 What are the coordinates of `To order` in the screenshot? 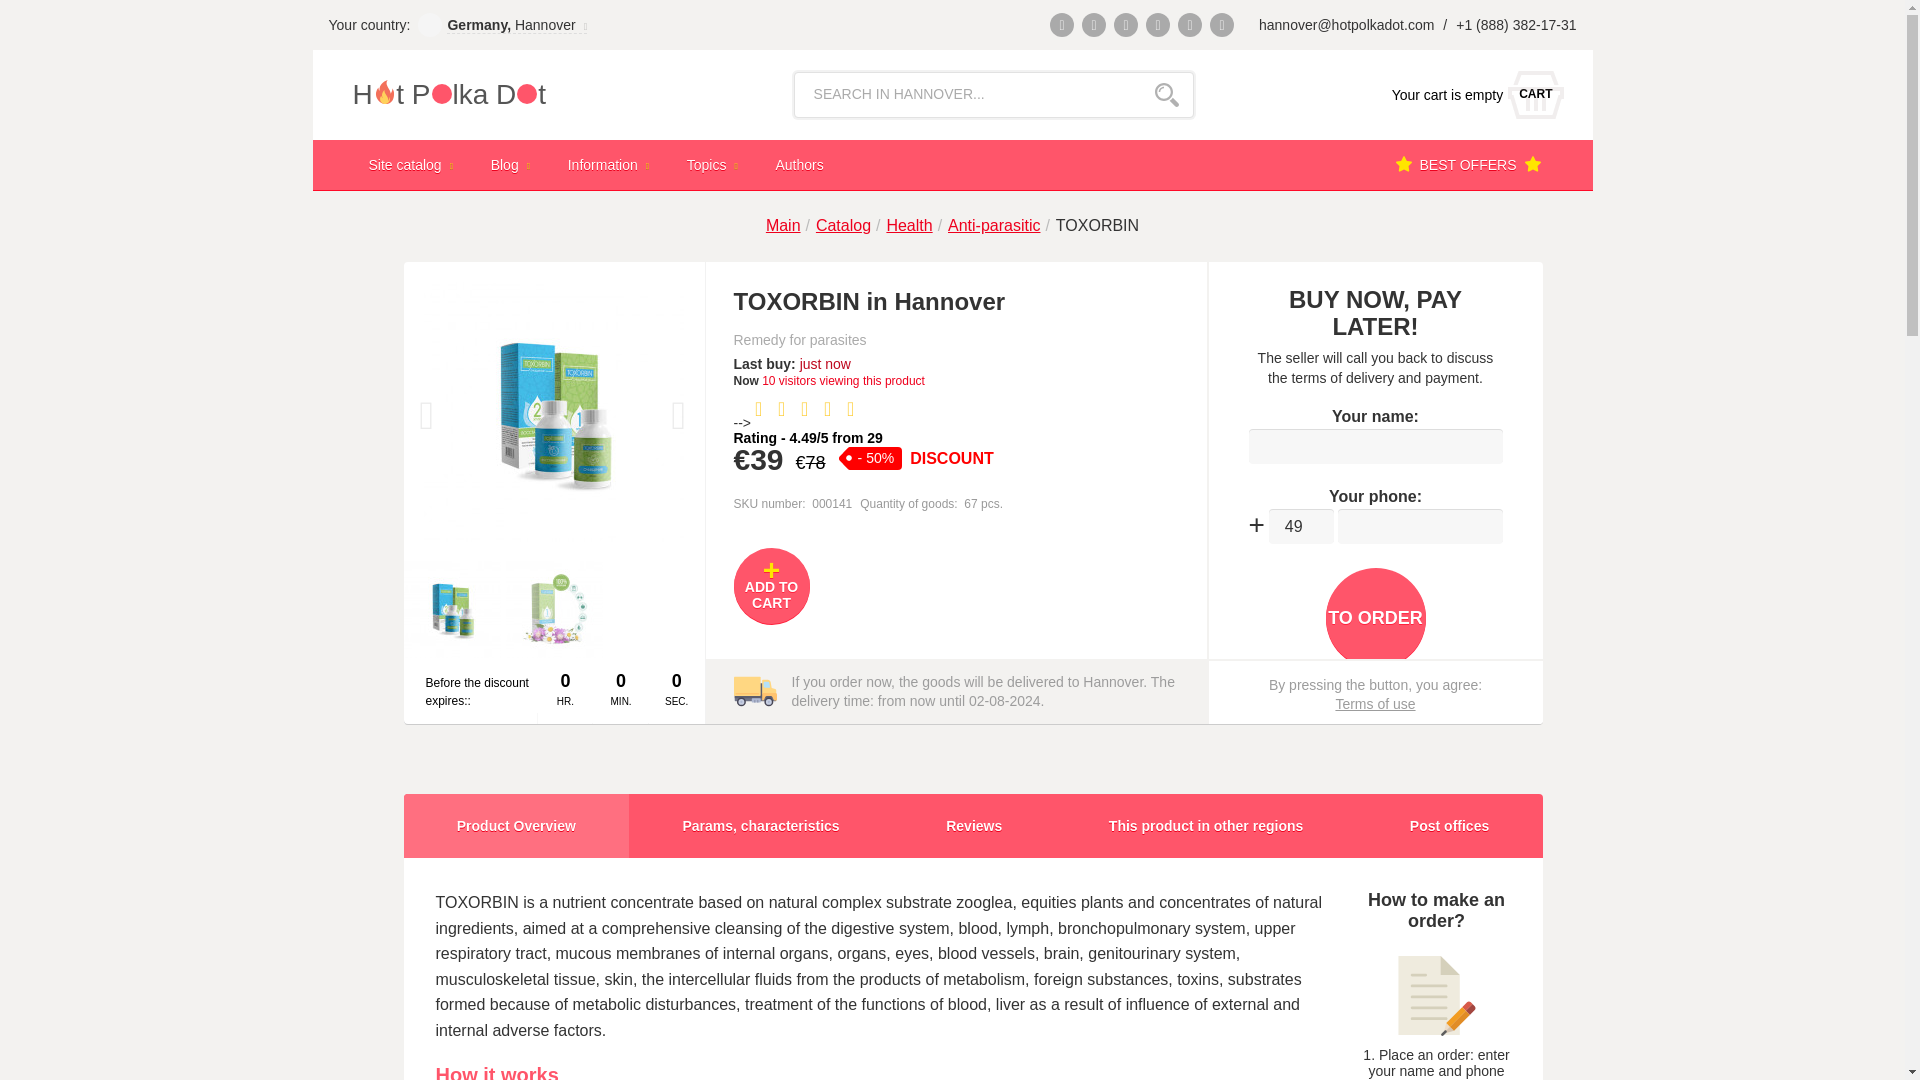 It's located at (1376, 618).